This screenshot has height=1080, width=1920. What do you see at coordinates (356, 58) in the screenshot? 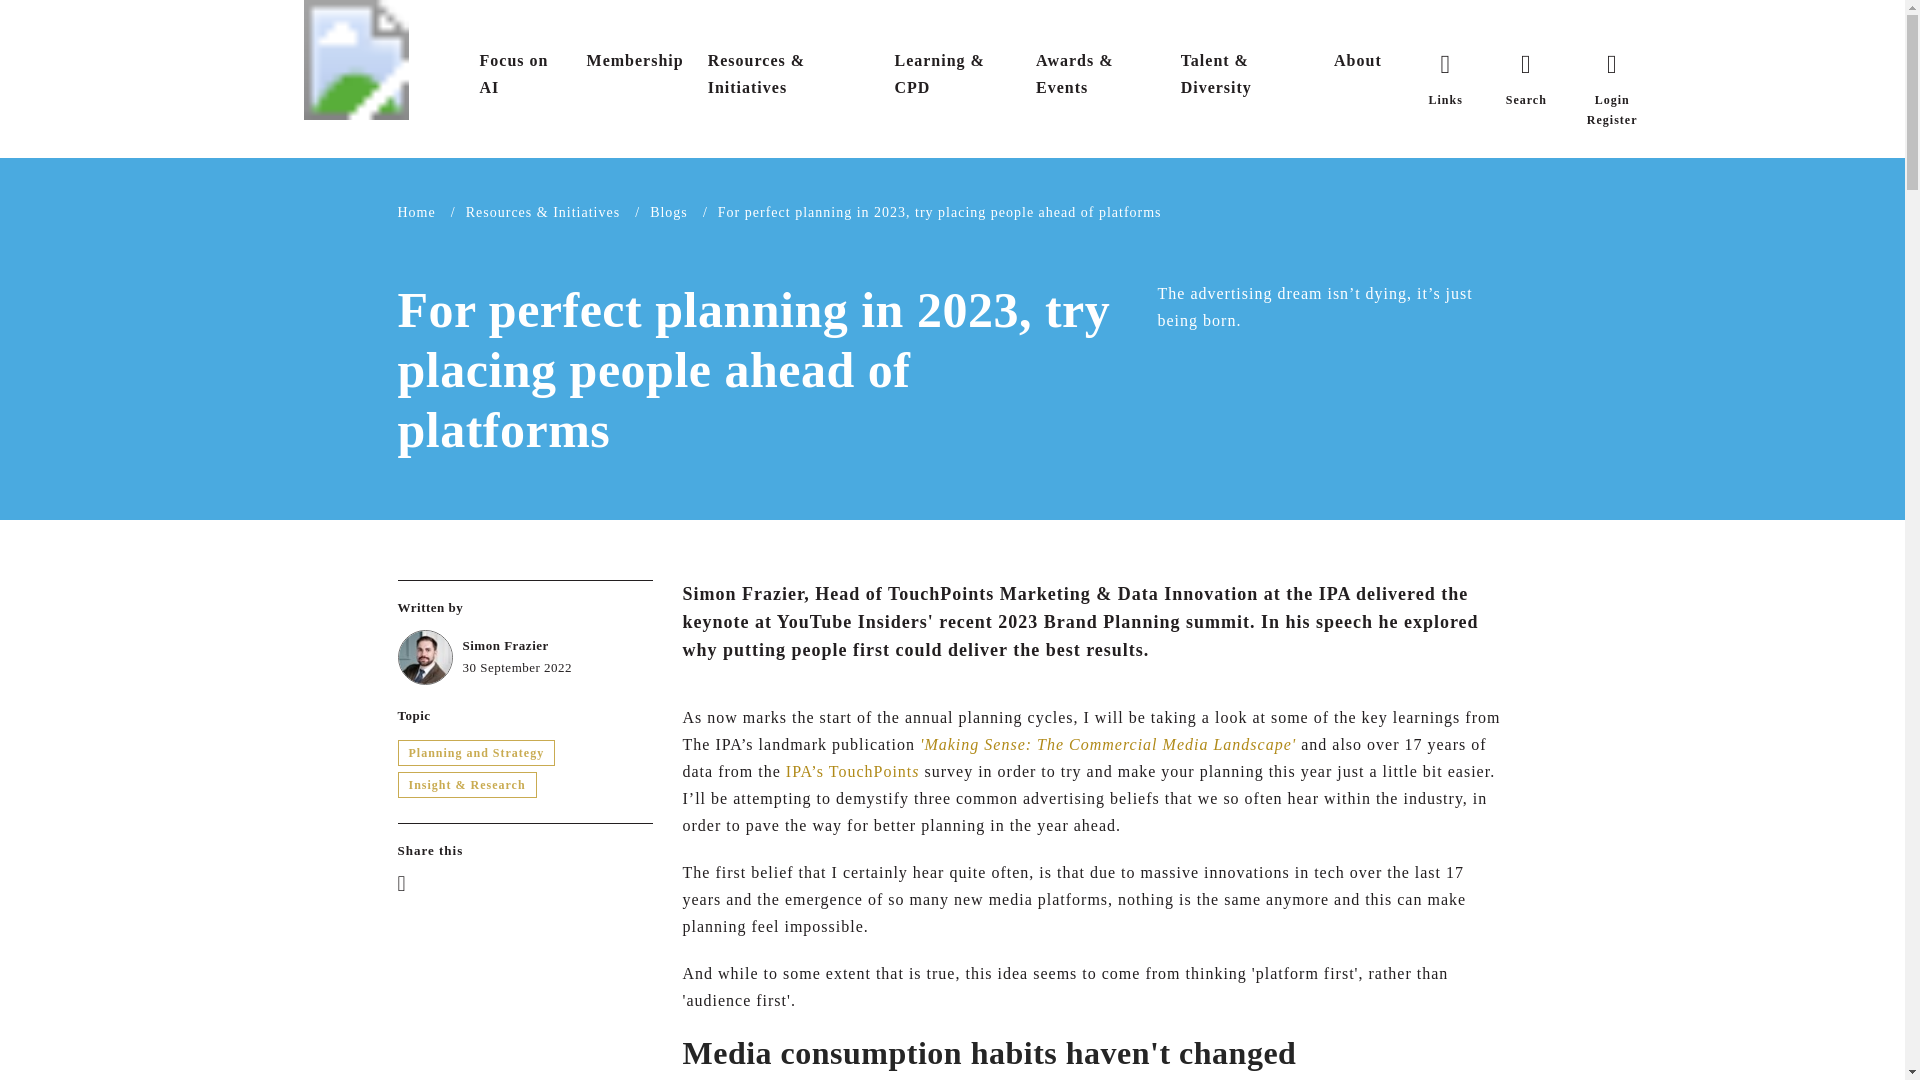
I see `IPA Incorporated by Royal Charter` at bounding box center [356, 58].